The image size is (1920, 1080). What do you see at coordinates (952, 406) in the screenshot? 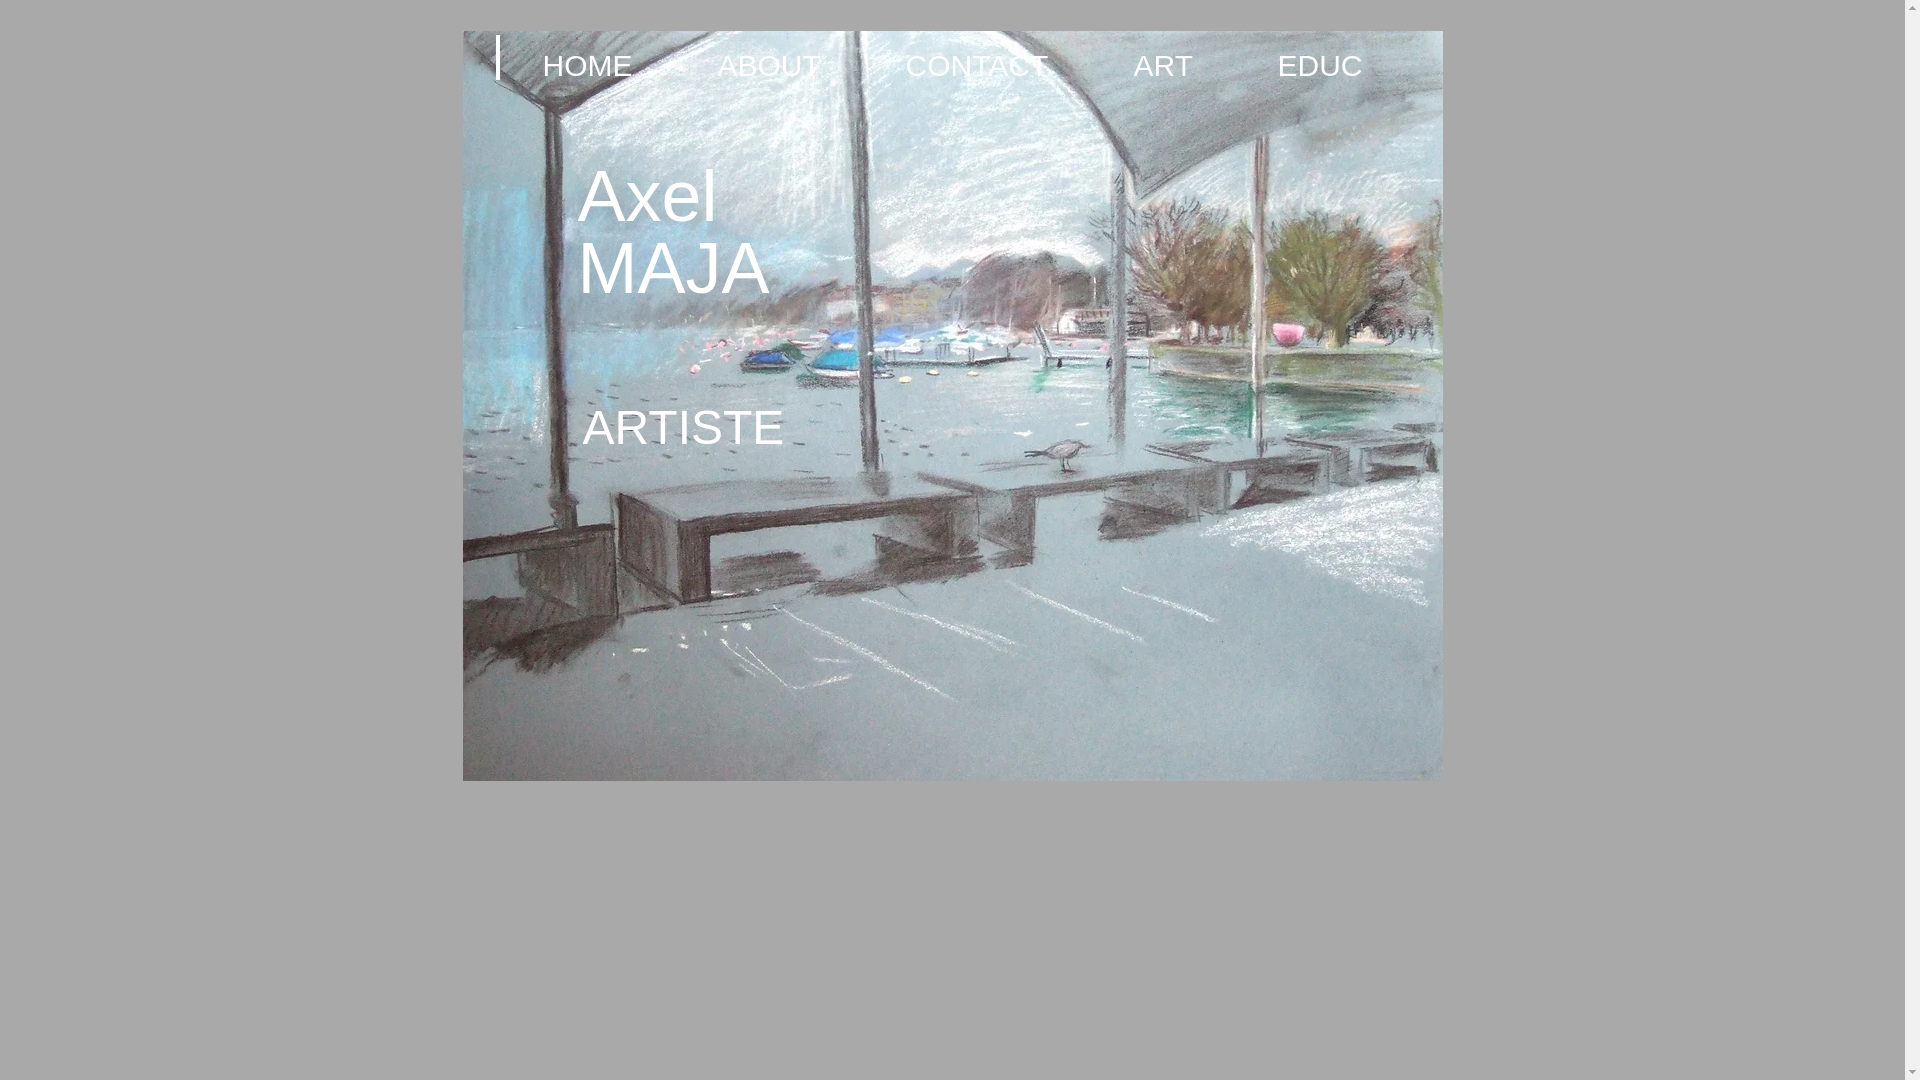
I see `Axel lac.jpg` at bounding box center [952, 406].